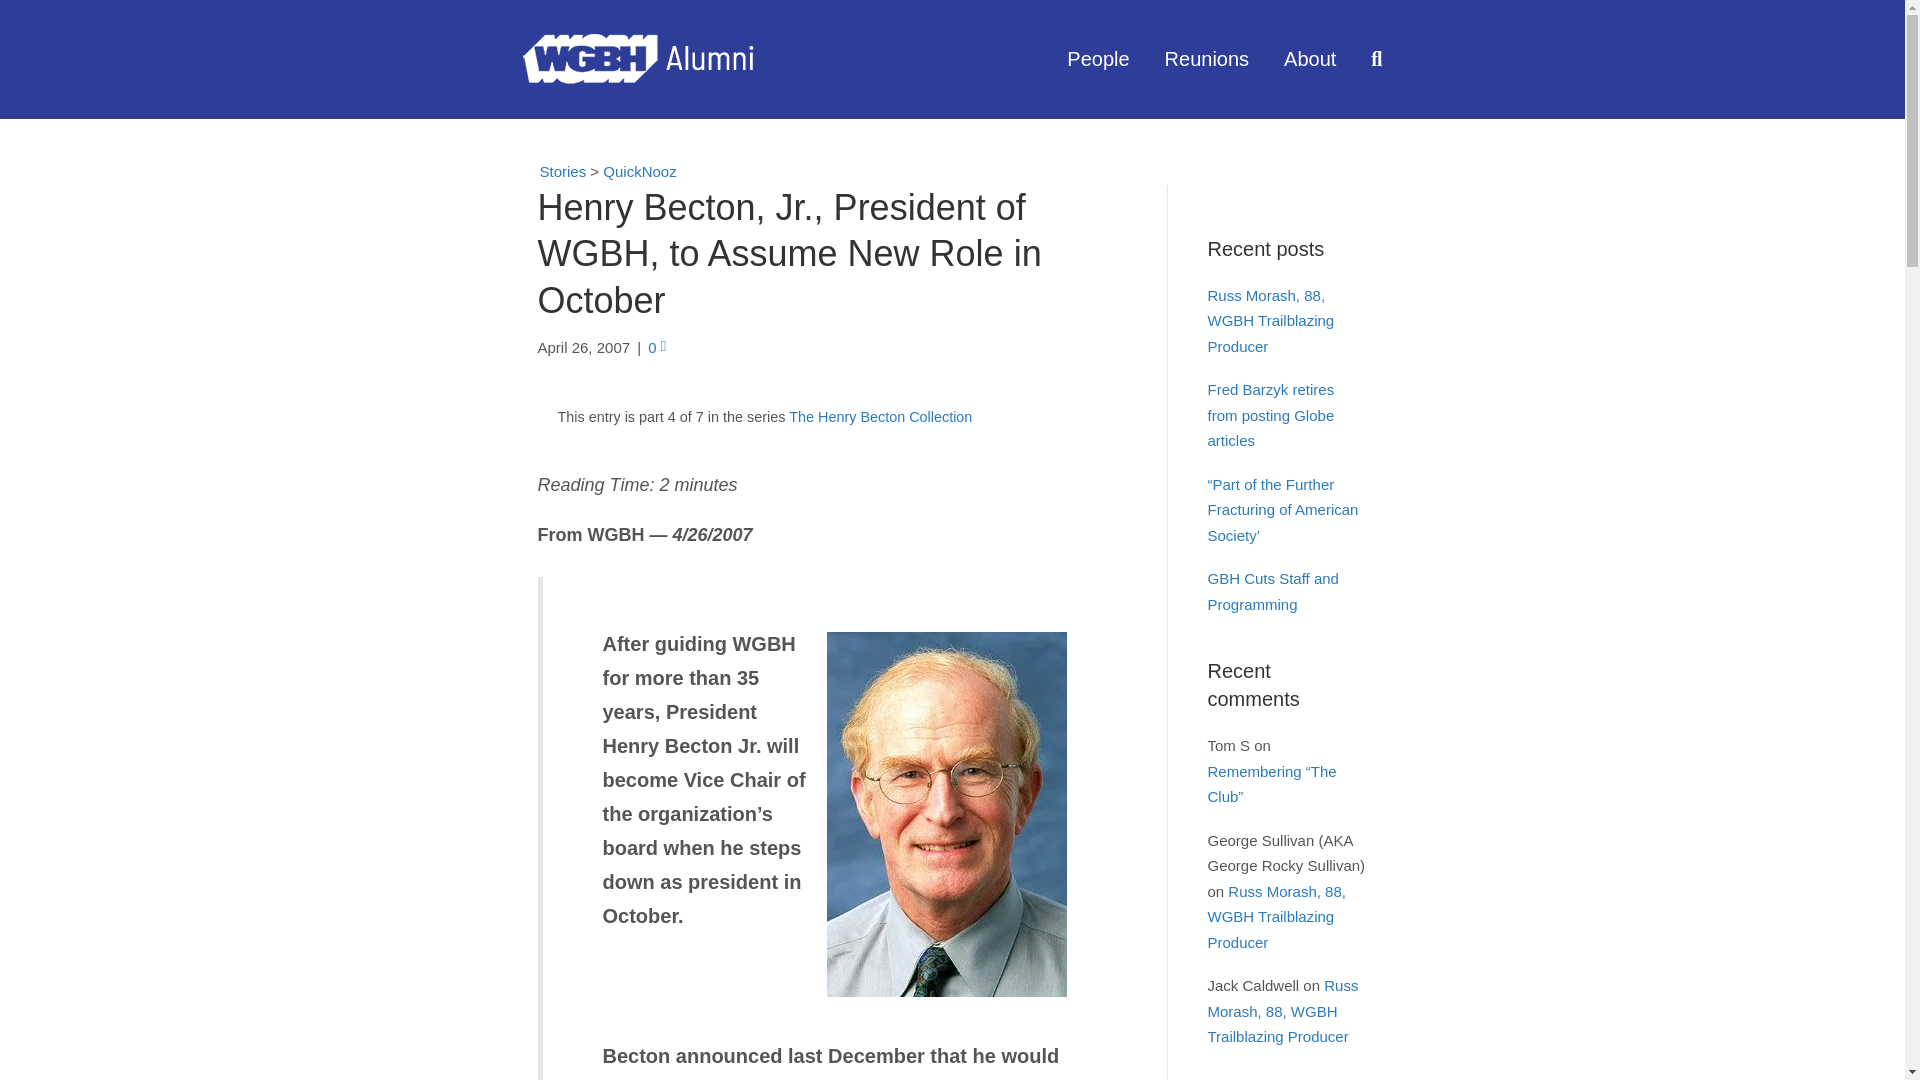 Image resolution: width=1920 pixels, height=1080 pixels. What do you see at coordinates (1270, 320) in the screenshot?
I see `Russ Morash, 88, WGBH Trailblazing Producer` at bounding box center [1270, 320].